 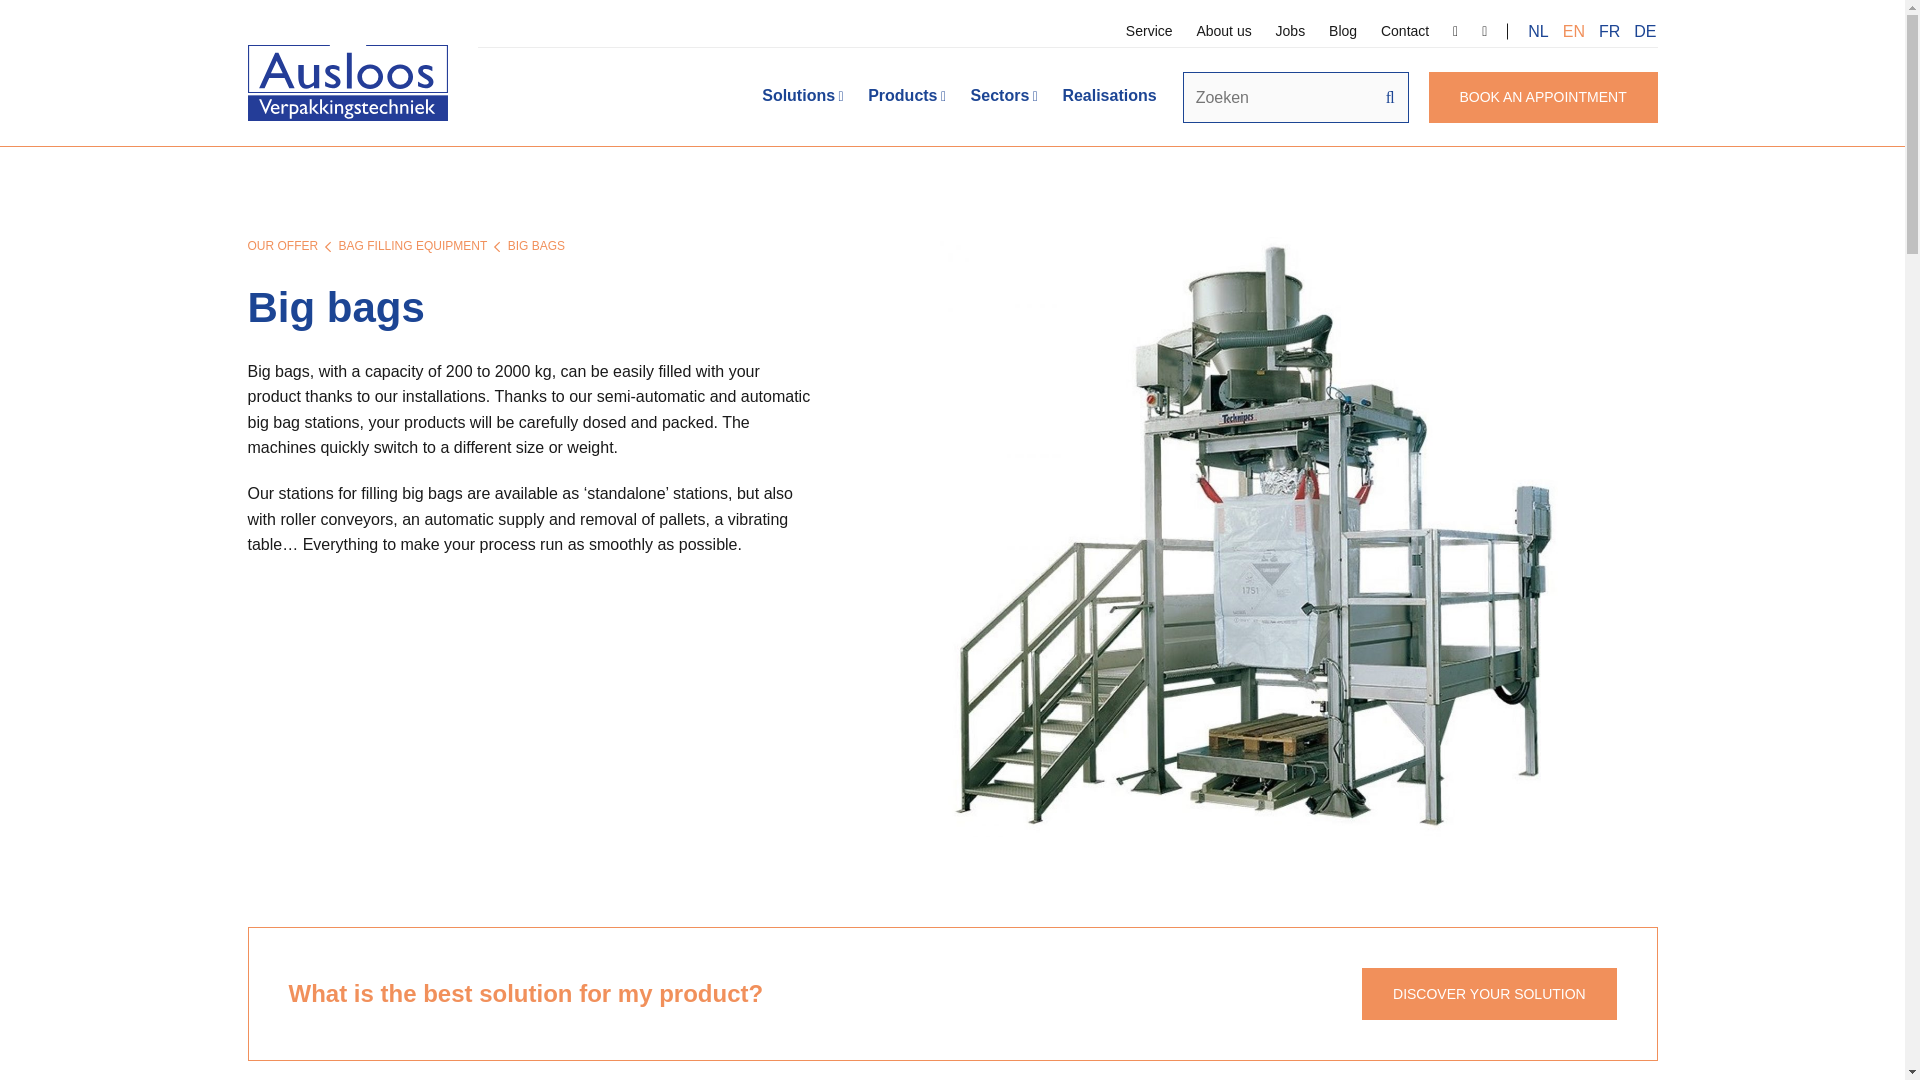 What do you see at coordinates (1543, 98) in the screenshot?
I see `BOOK AN APPOINTMENT` at bounding box center [1543, 98].